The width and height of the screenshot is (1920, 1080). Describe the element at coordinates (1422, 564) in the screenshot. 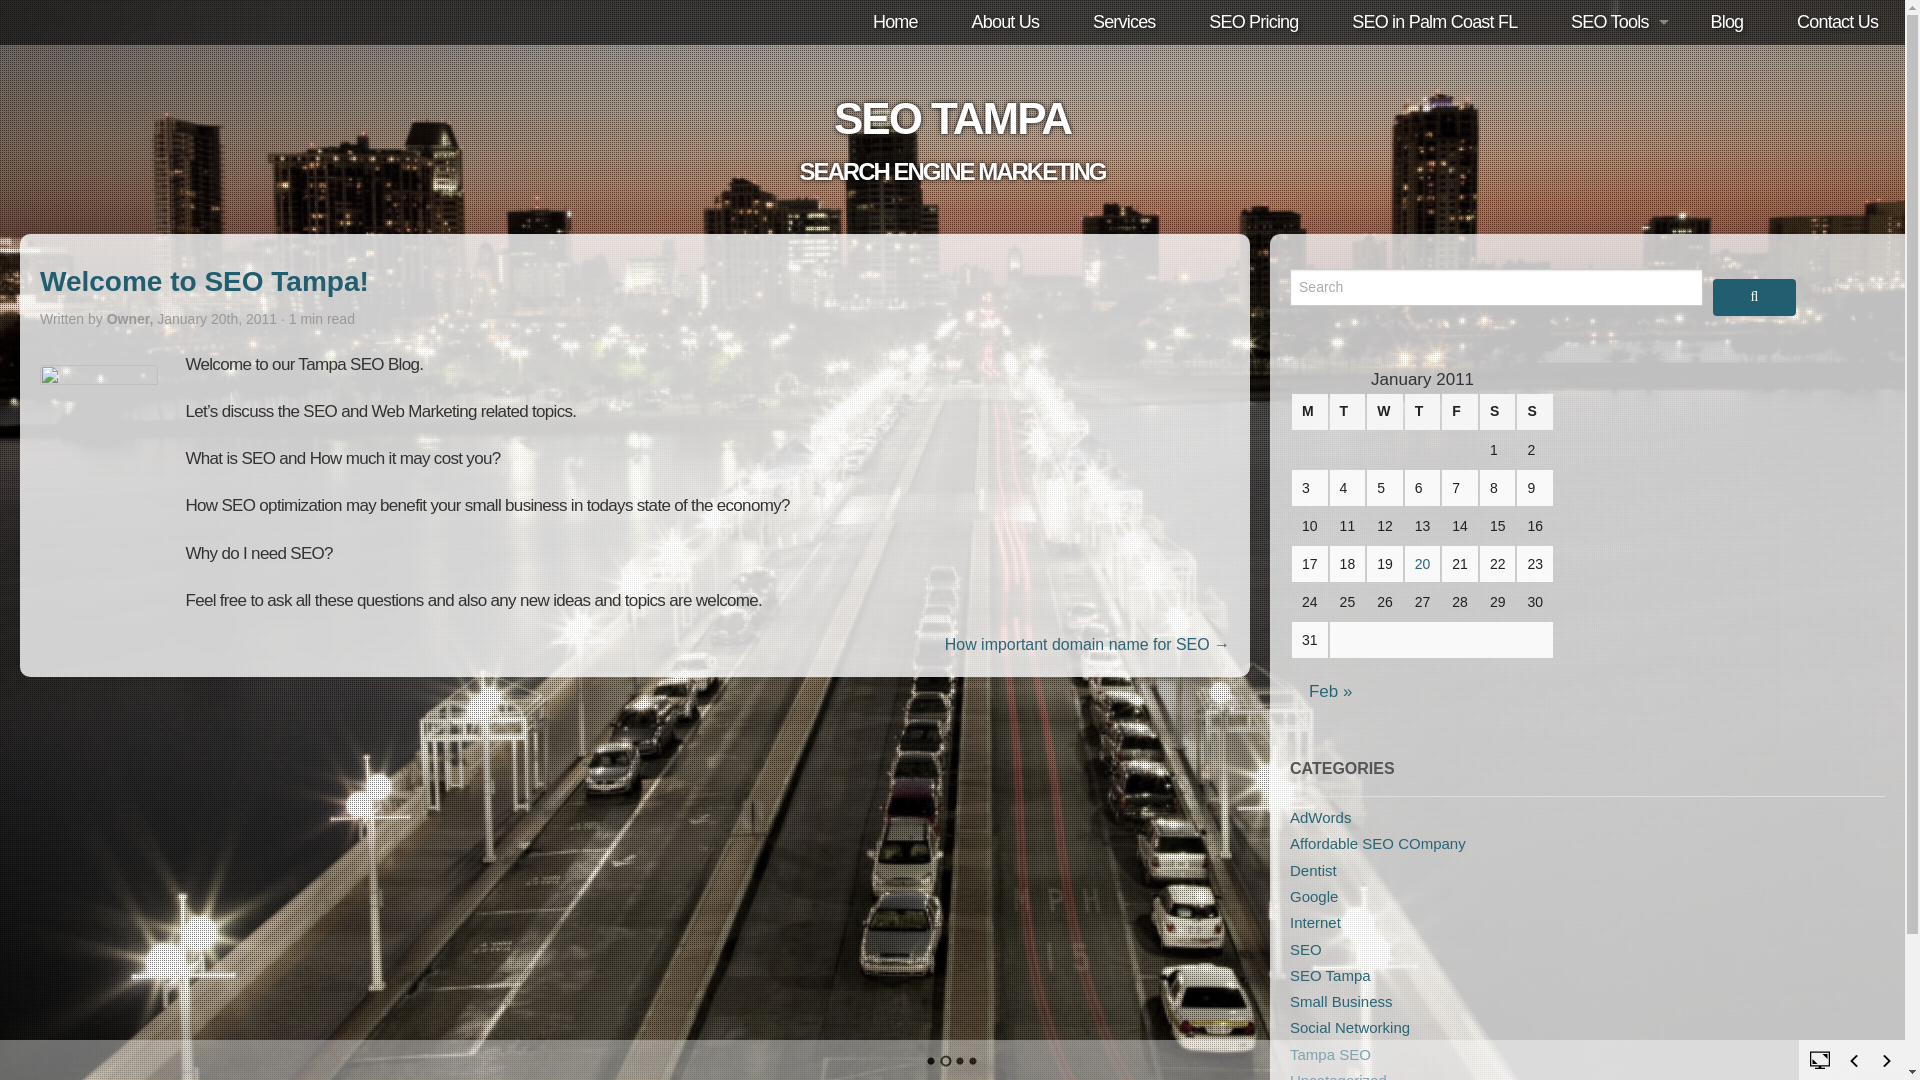

I see `20` at that location.